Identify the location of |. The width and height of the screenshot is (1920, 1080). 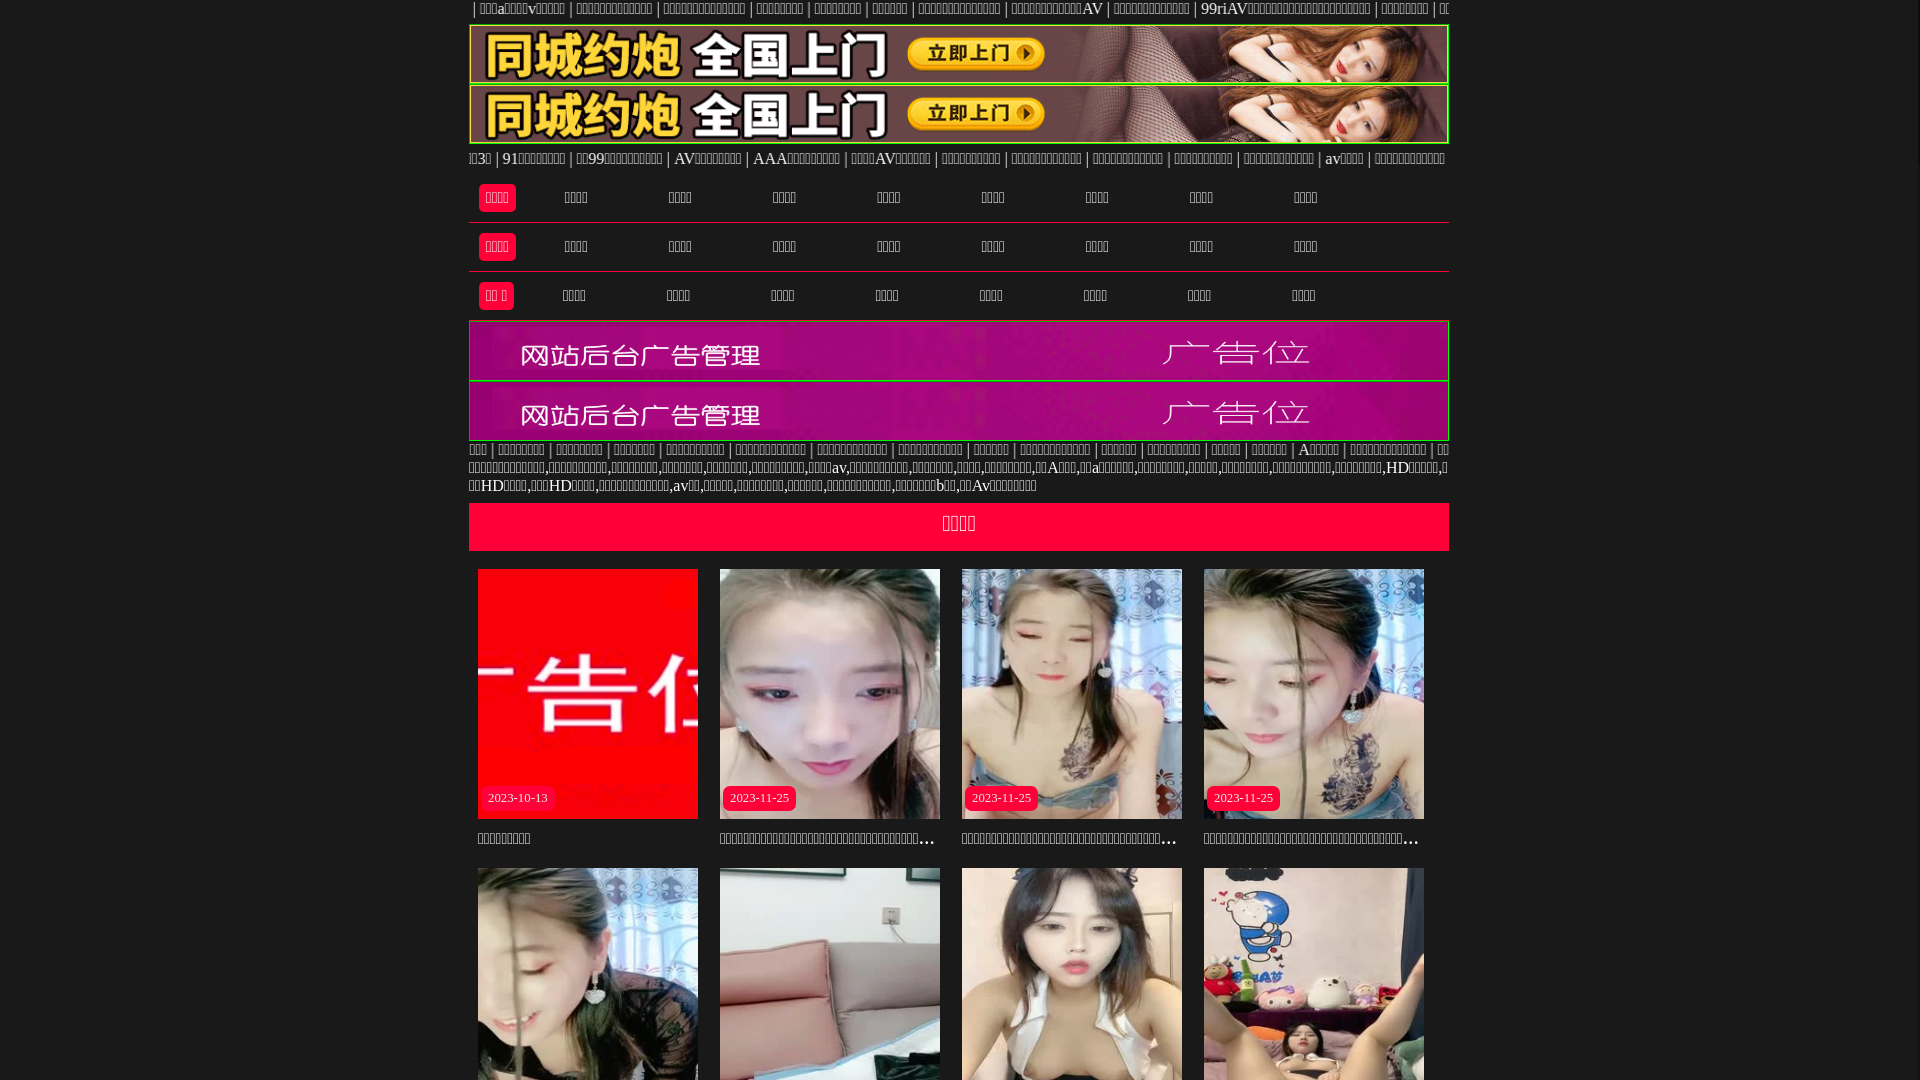
(1374, 8).